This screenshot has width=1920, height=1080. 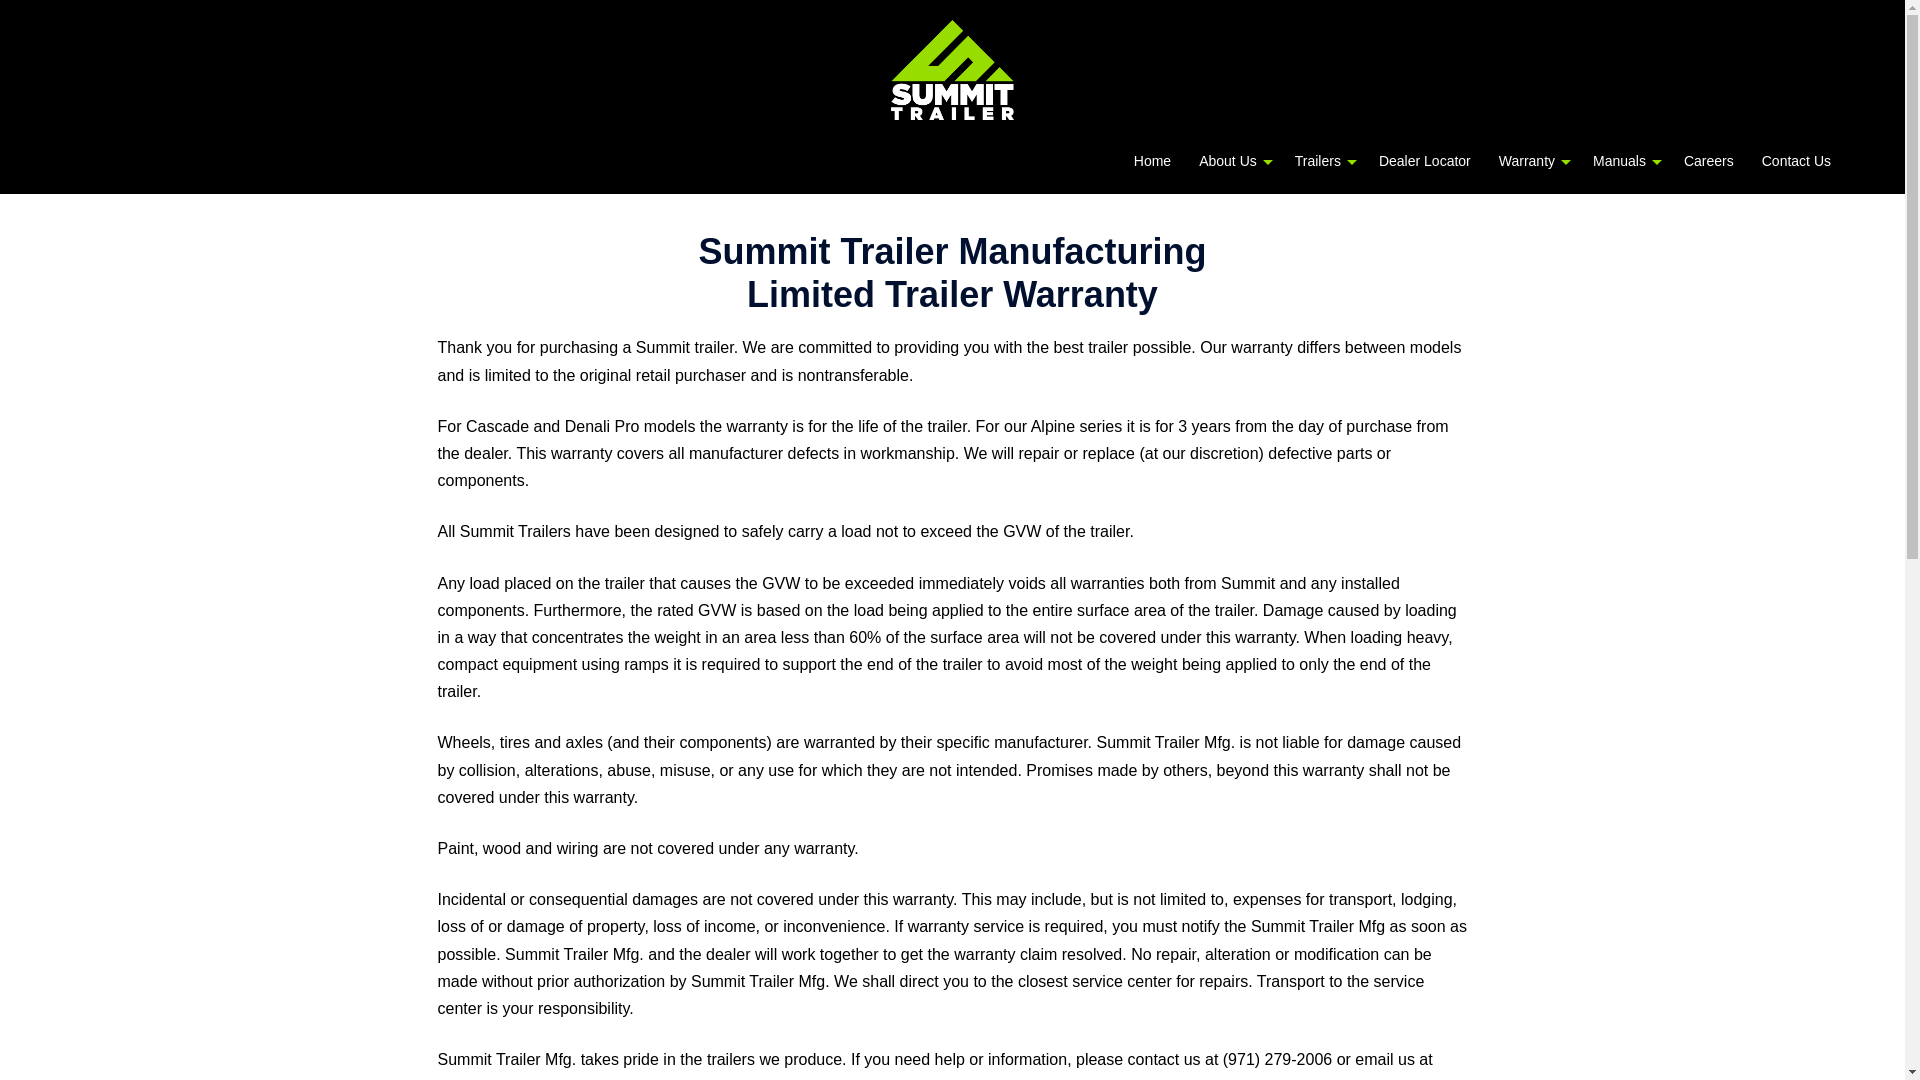 What do you see at coordinates (1708, 162) in the screenshot?
I see `Careers` at bounding box center [1708, 162].